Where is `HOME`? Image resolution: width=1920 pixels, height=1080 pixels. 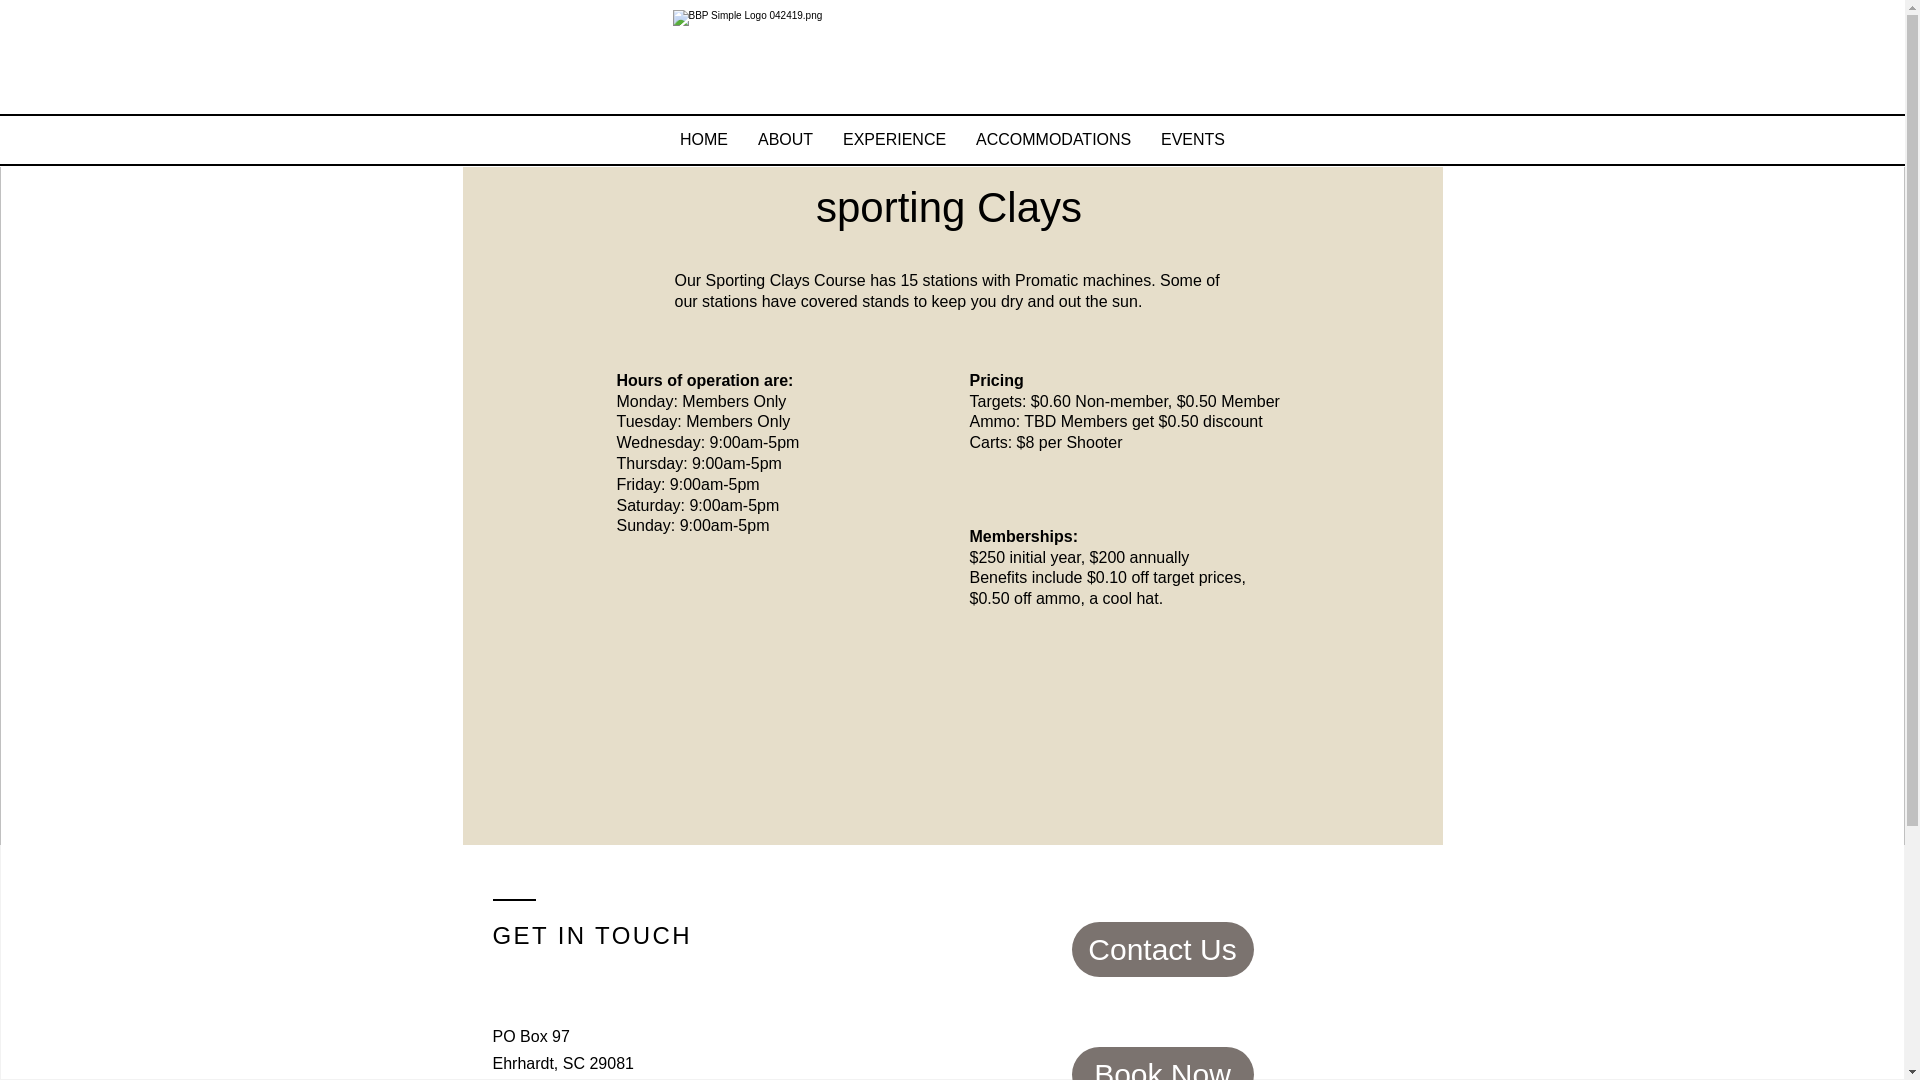 HOME is located at coordinates (704, 140).